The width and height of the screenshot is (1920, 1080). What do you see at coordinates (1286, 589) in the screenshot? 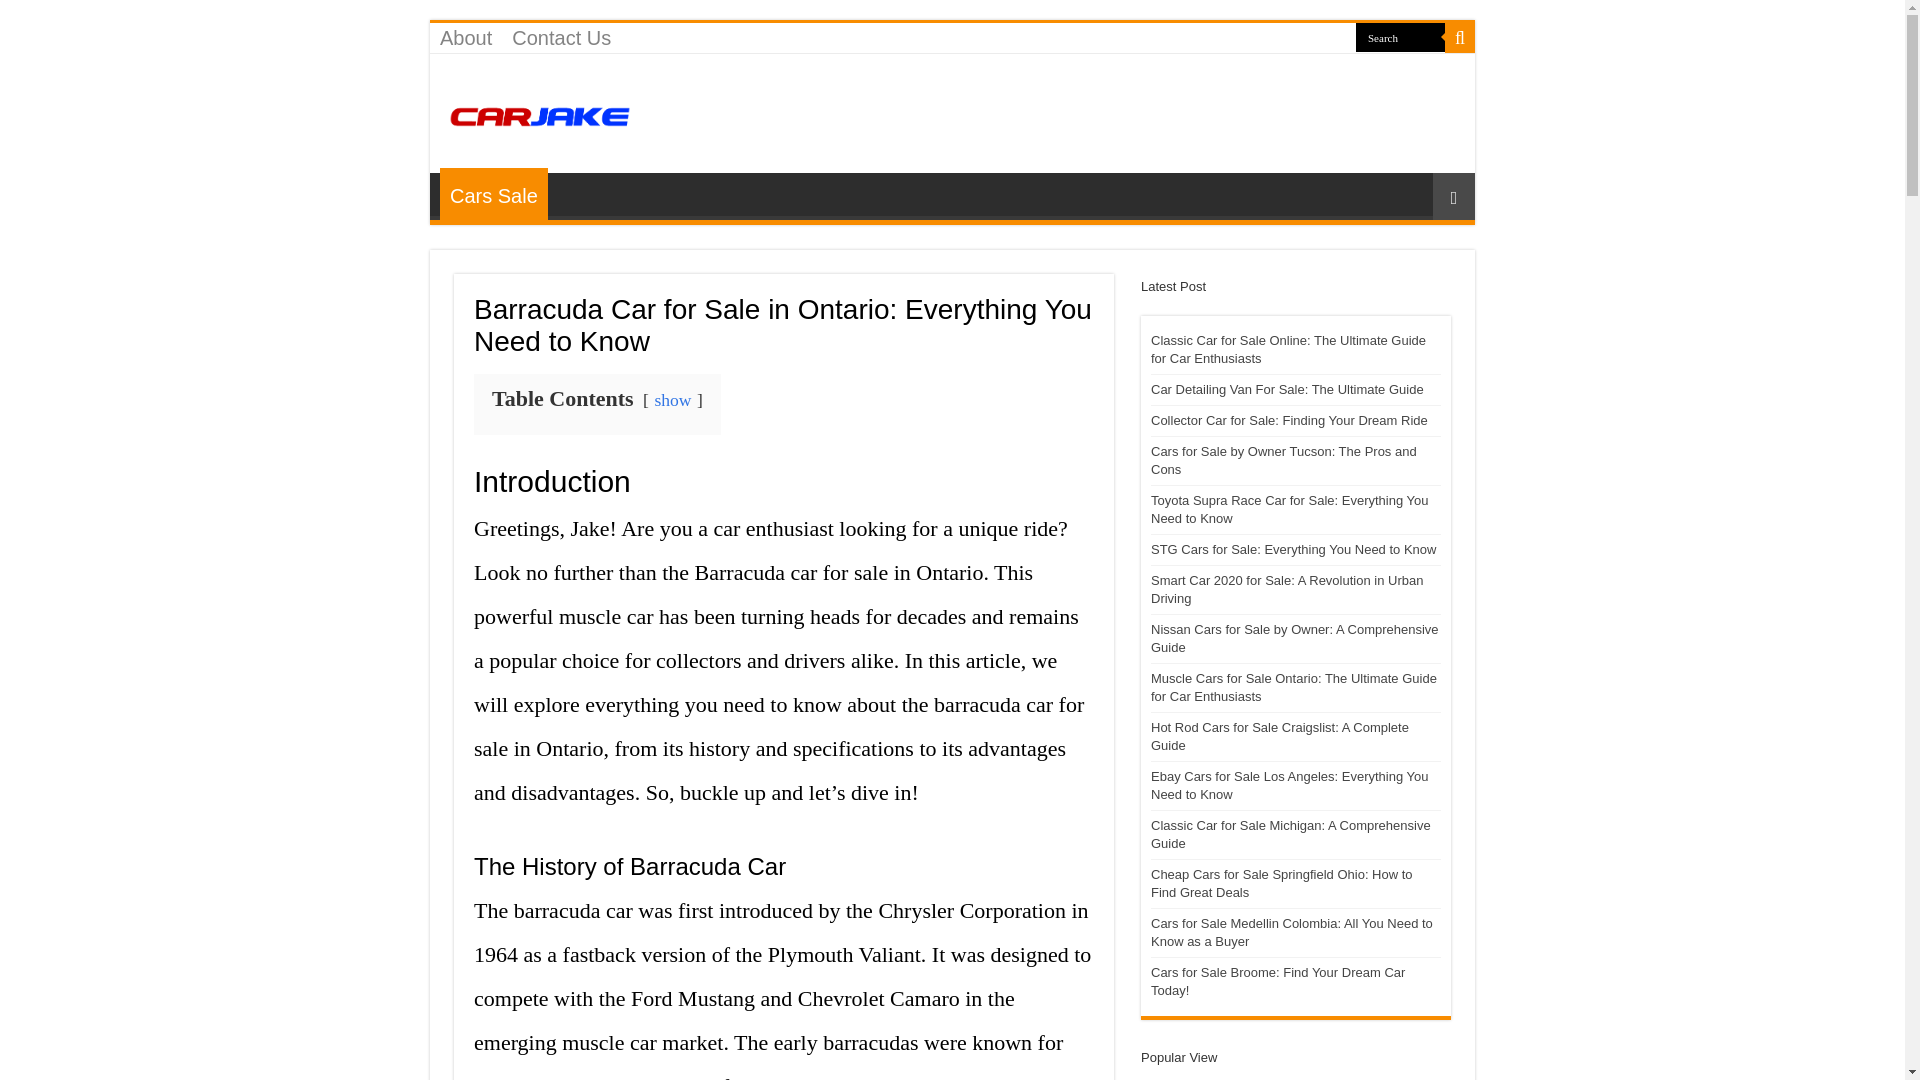
I see `Smart Car 2020 for Sale: A Revolution in Urban Driving` at bounding box center [1286, 589].